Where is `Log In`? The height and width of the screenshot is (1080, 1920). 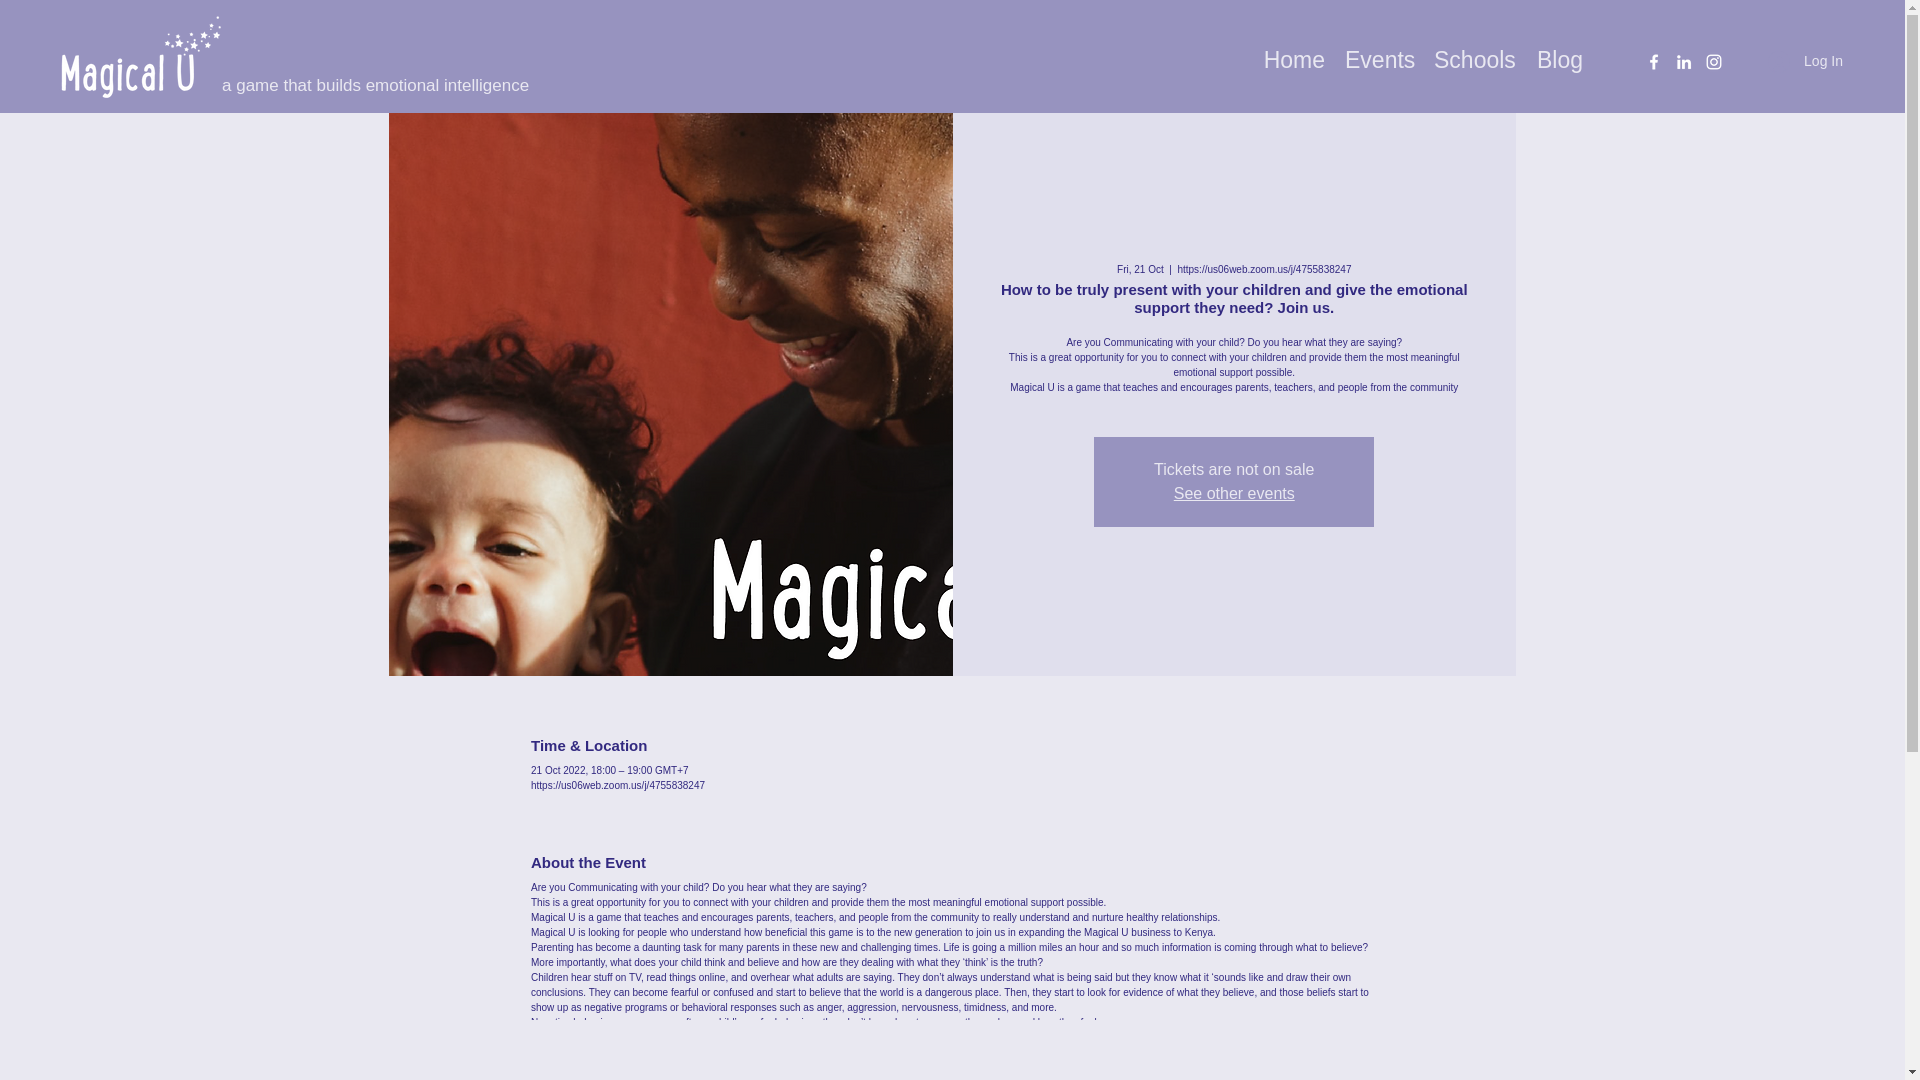 Log In is located at coordinates (1805, 61).